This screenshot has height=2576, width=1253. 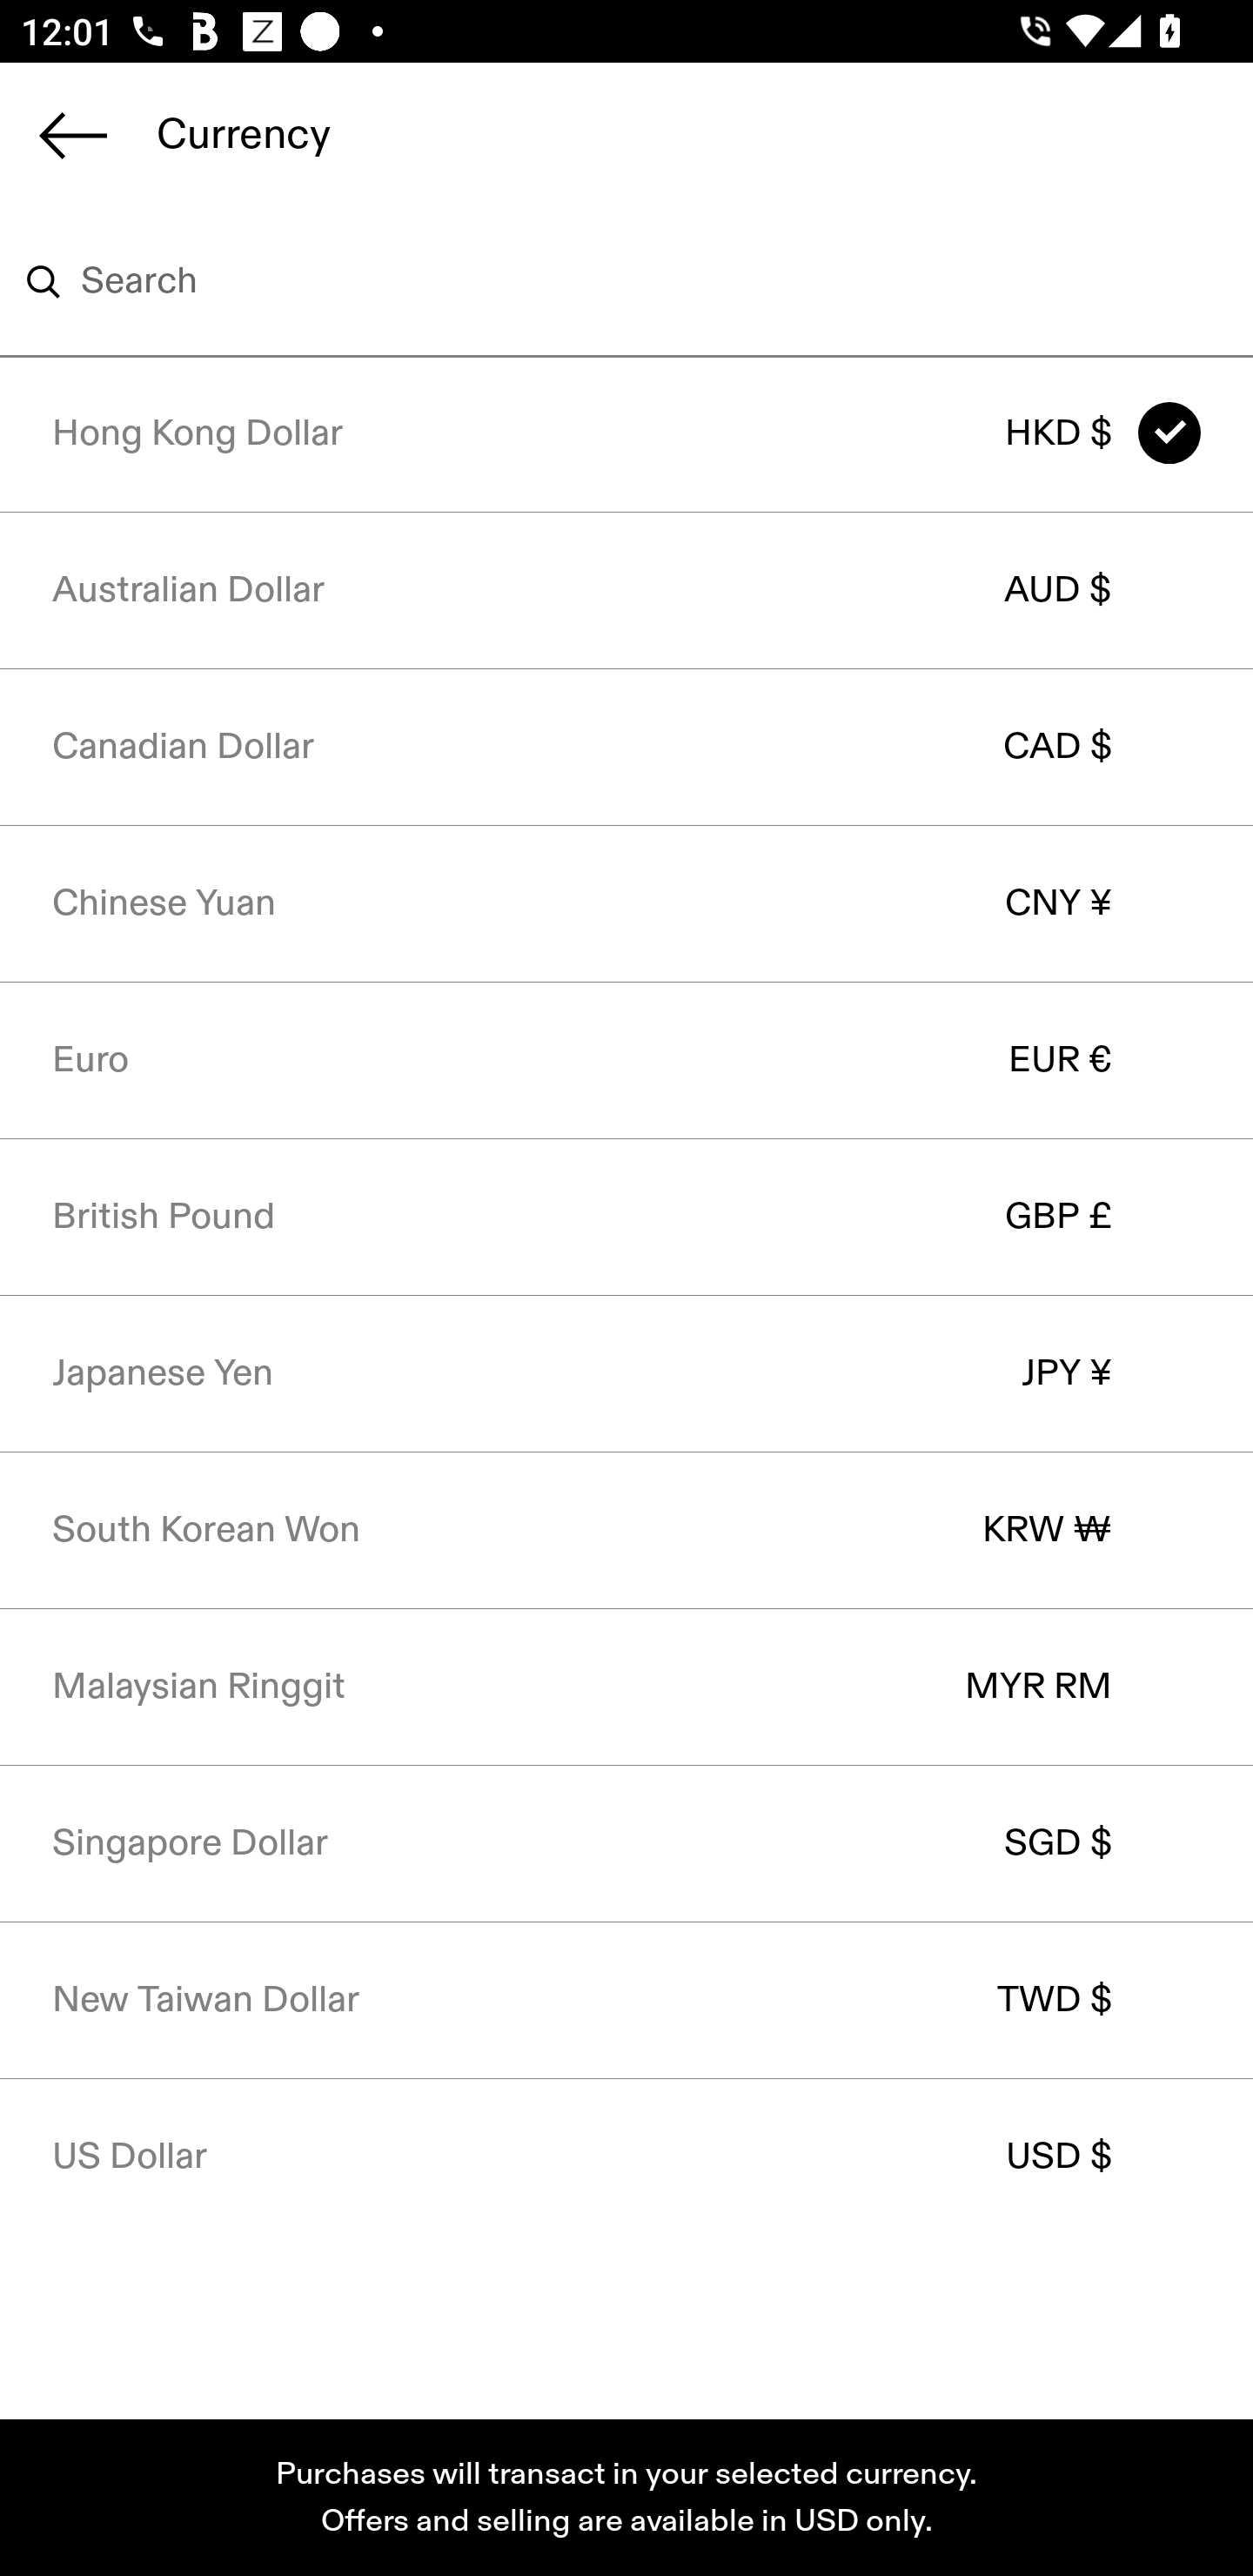 What do you see at coordinates (626, 1373) in the screenshot?
I see `Japanese Yen JPY ¥` at bounding box center [626, 1373].